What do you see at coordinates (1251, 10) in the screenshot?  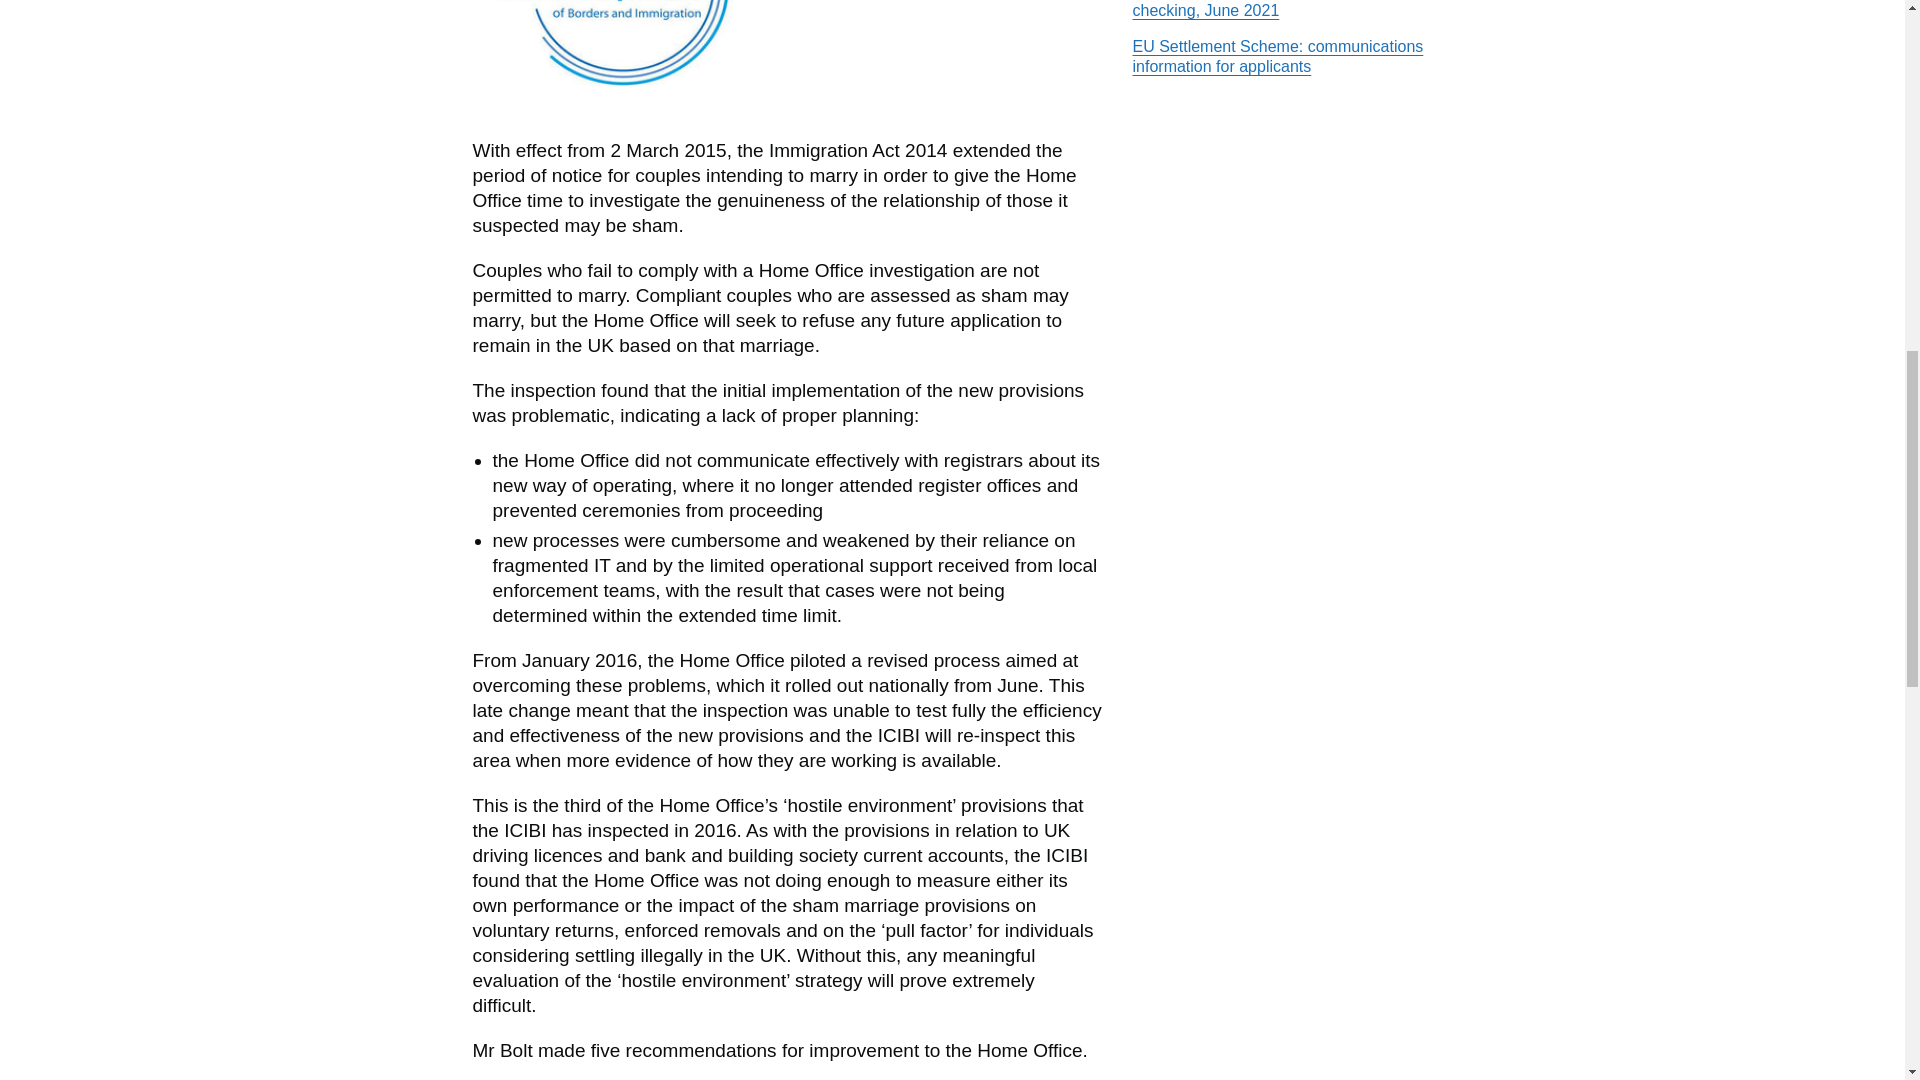 I see `ESA underpayments: progress on checking, June 2021` at bounding box center [1251, 10].